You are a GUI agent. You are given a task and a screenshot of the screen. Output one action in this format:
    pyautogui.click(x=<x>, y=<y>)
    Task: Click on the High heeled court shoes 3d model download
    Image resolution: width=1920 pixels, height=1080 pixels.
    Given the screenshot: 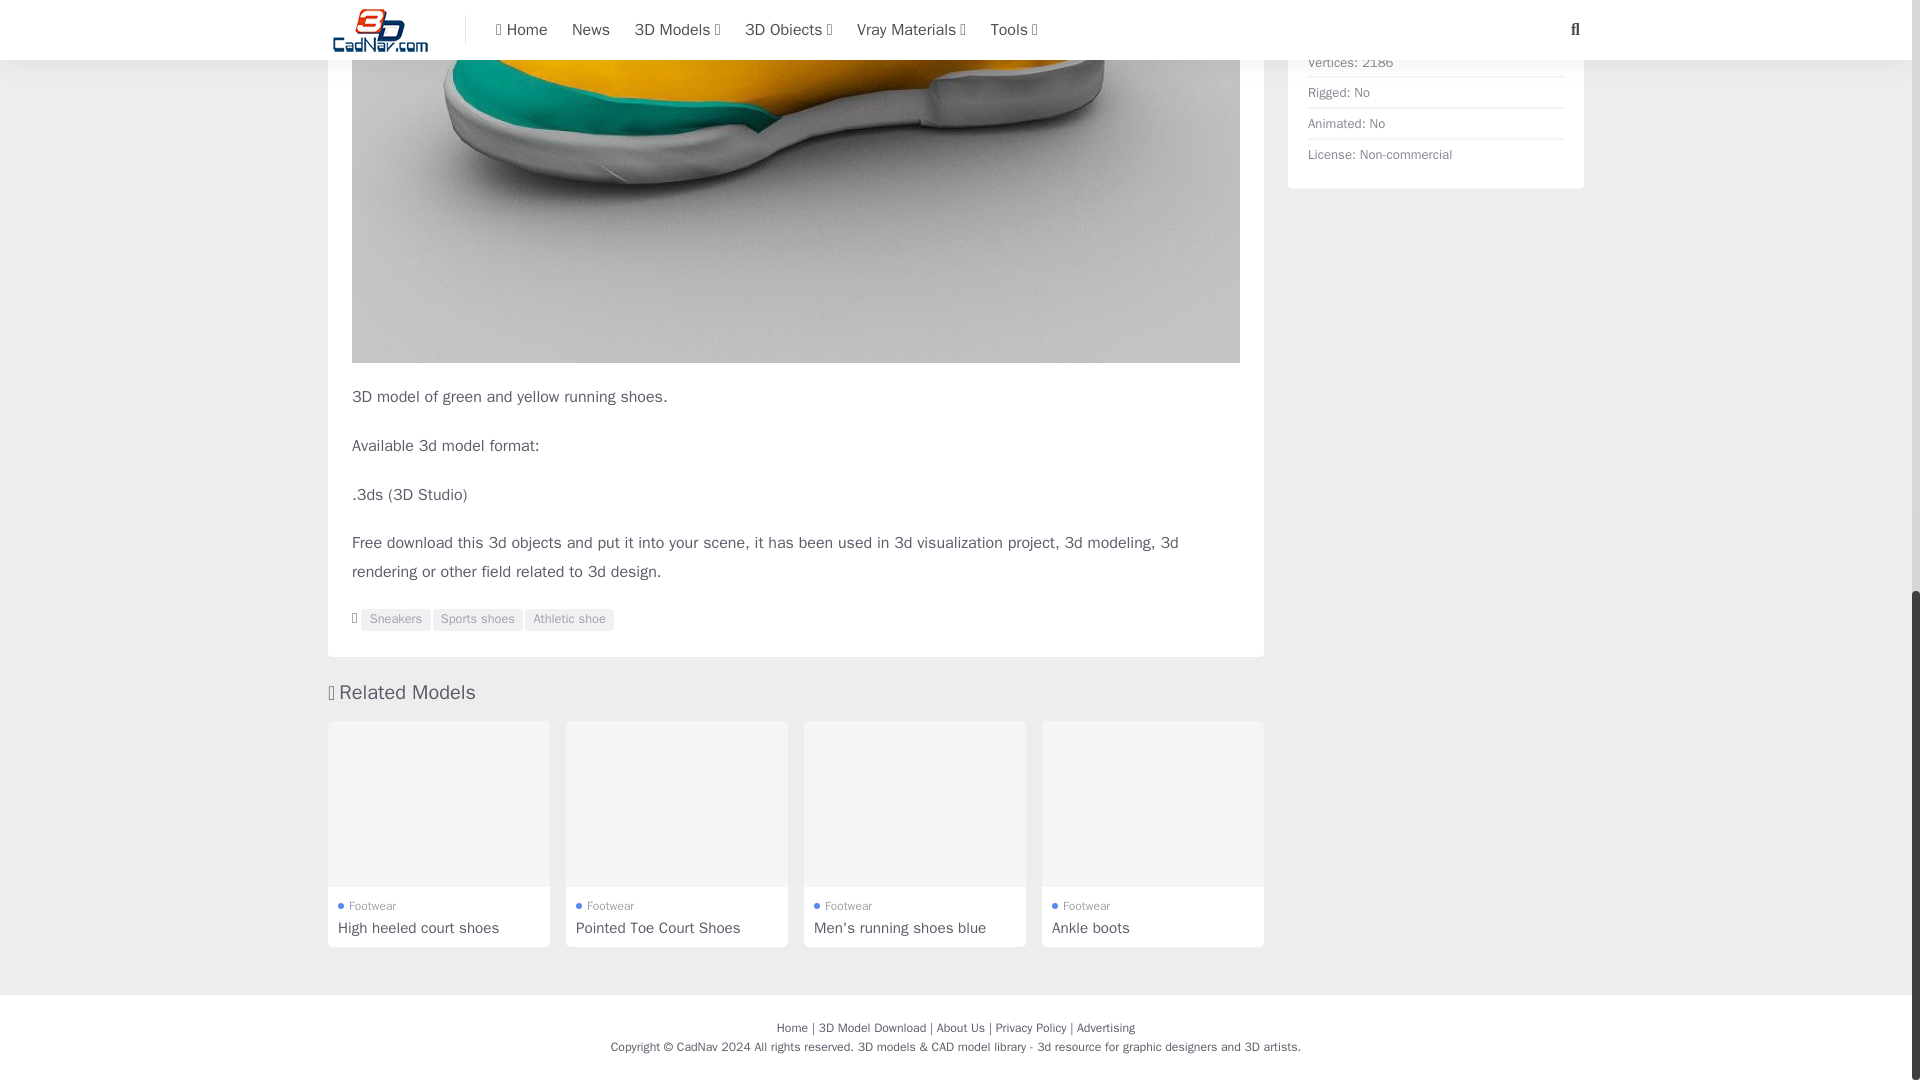 What is the action you would take?
    pyautogui.click(x=438, y=804)
    